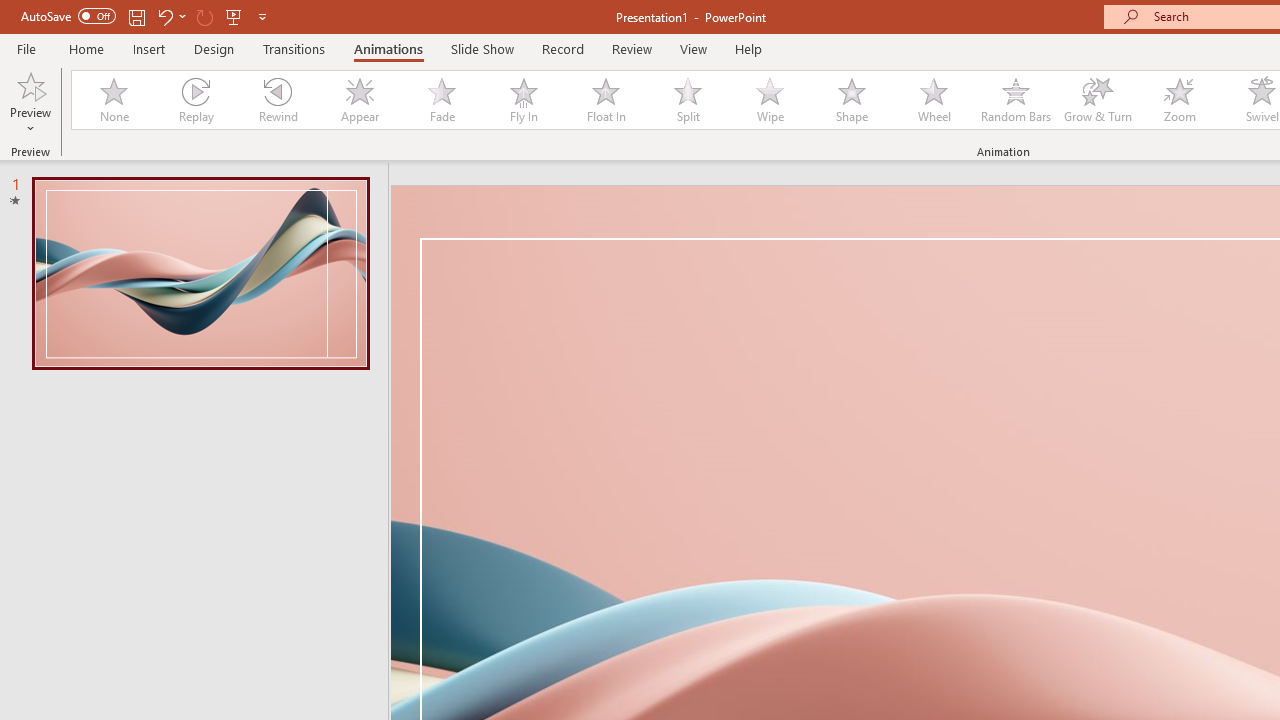 This screenshot has width=1280, height=720. I want to click on Random Bars, so click(1016, 100).